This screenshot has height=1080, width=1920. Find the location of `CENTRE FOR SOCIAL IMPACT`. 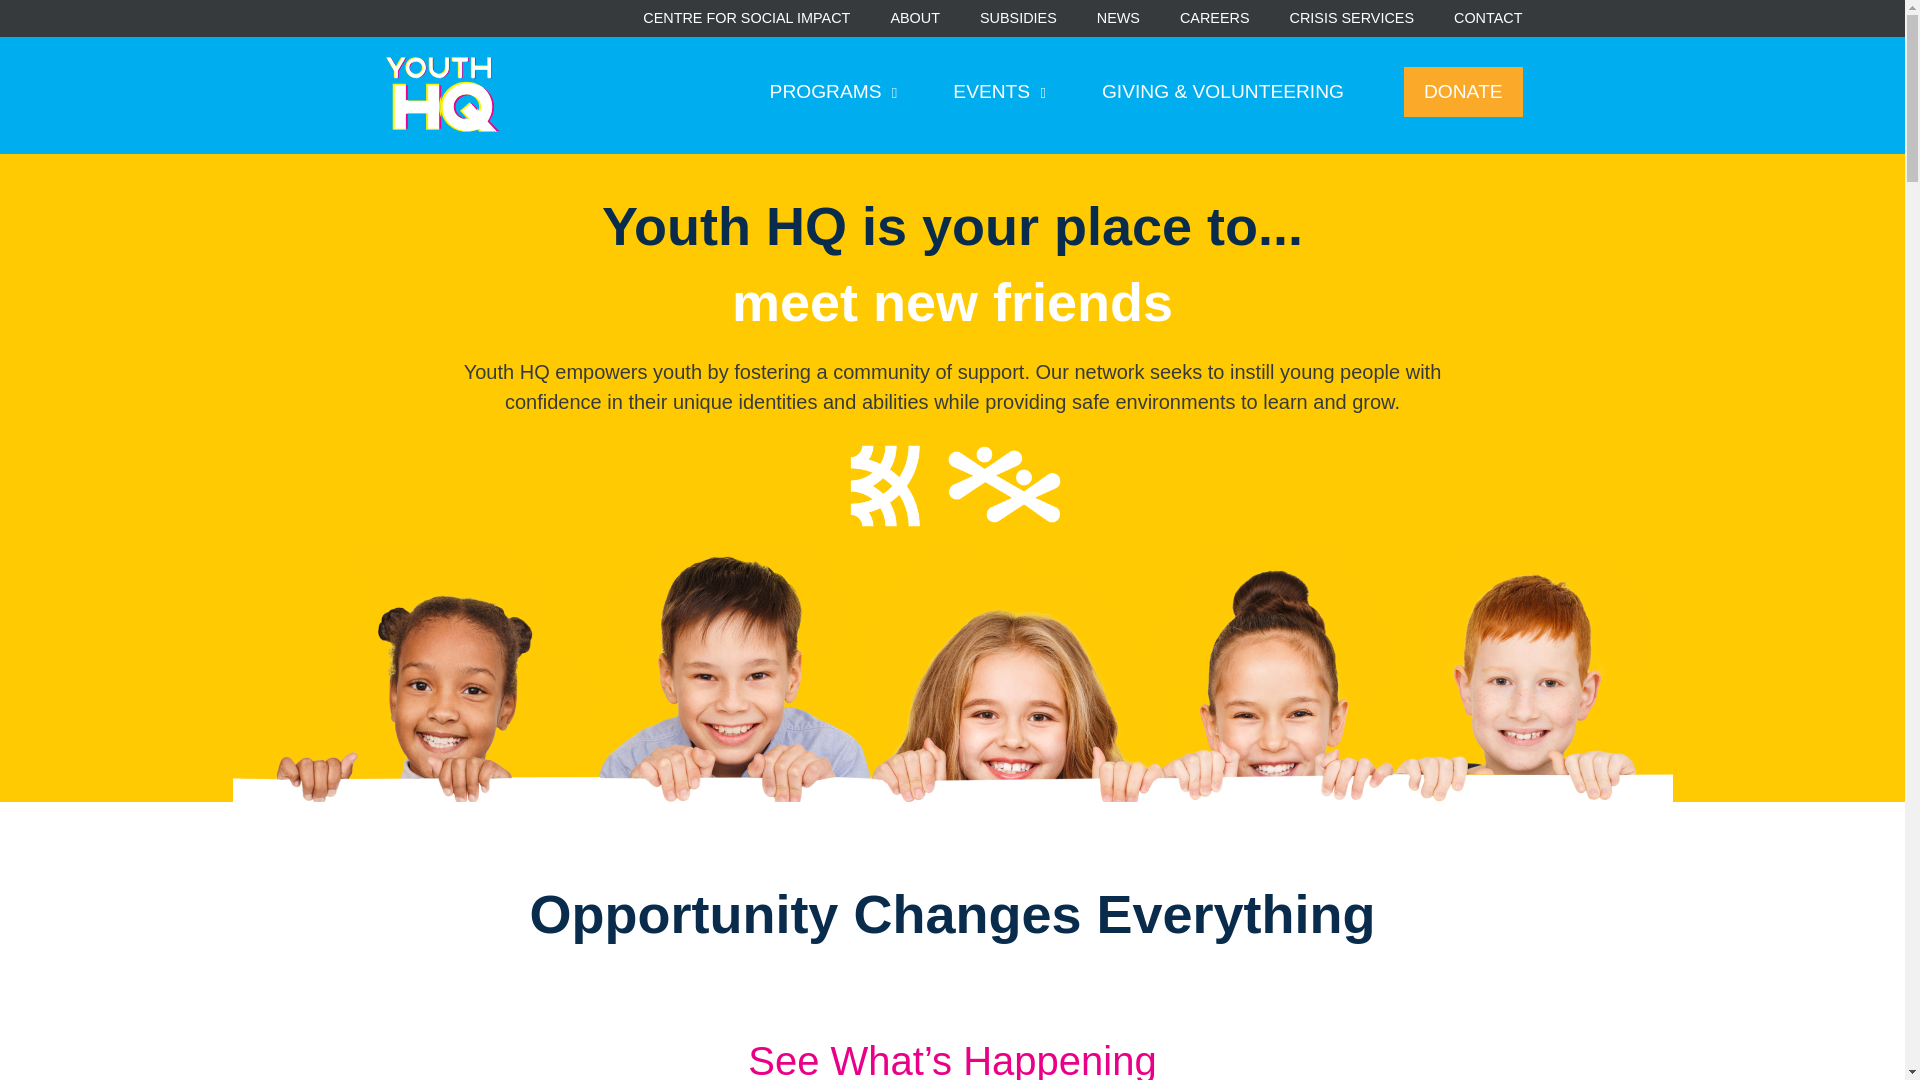

CENTRE FOR SOCIAL IMPACT is located at coordinates (746, 18).